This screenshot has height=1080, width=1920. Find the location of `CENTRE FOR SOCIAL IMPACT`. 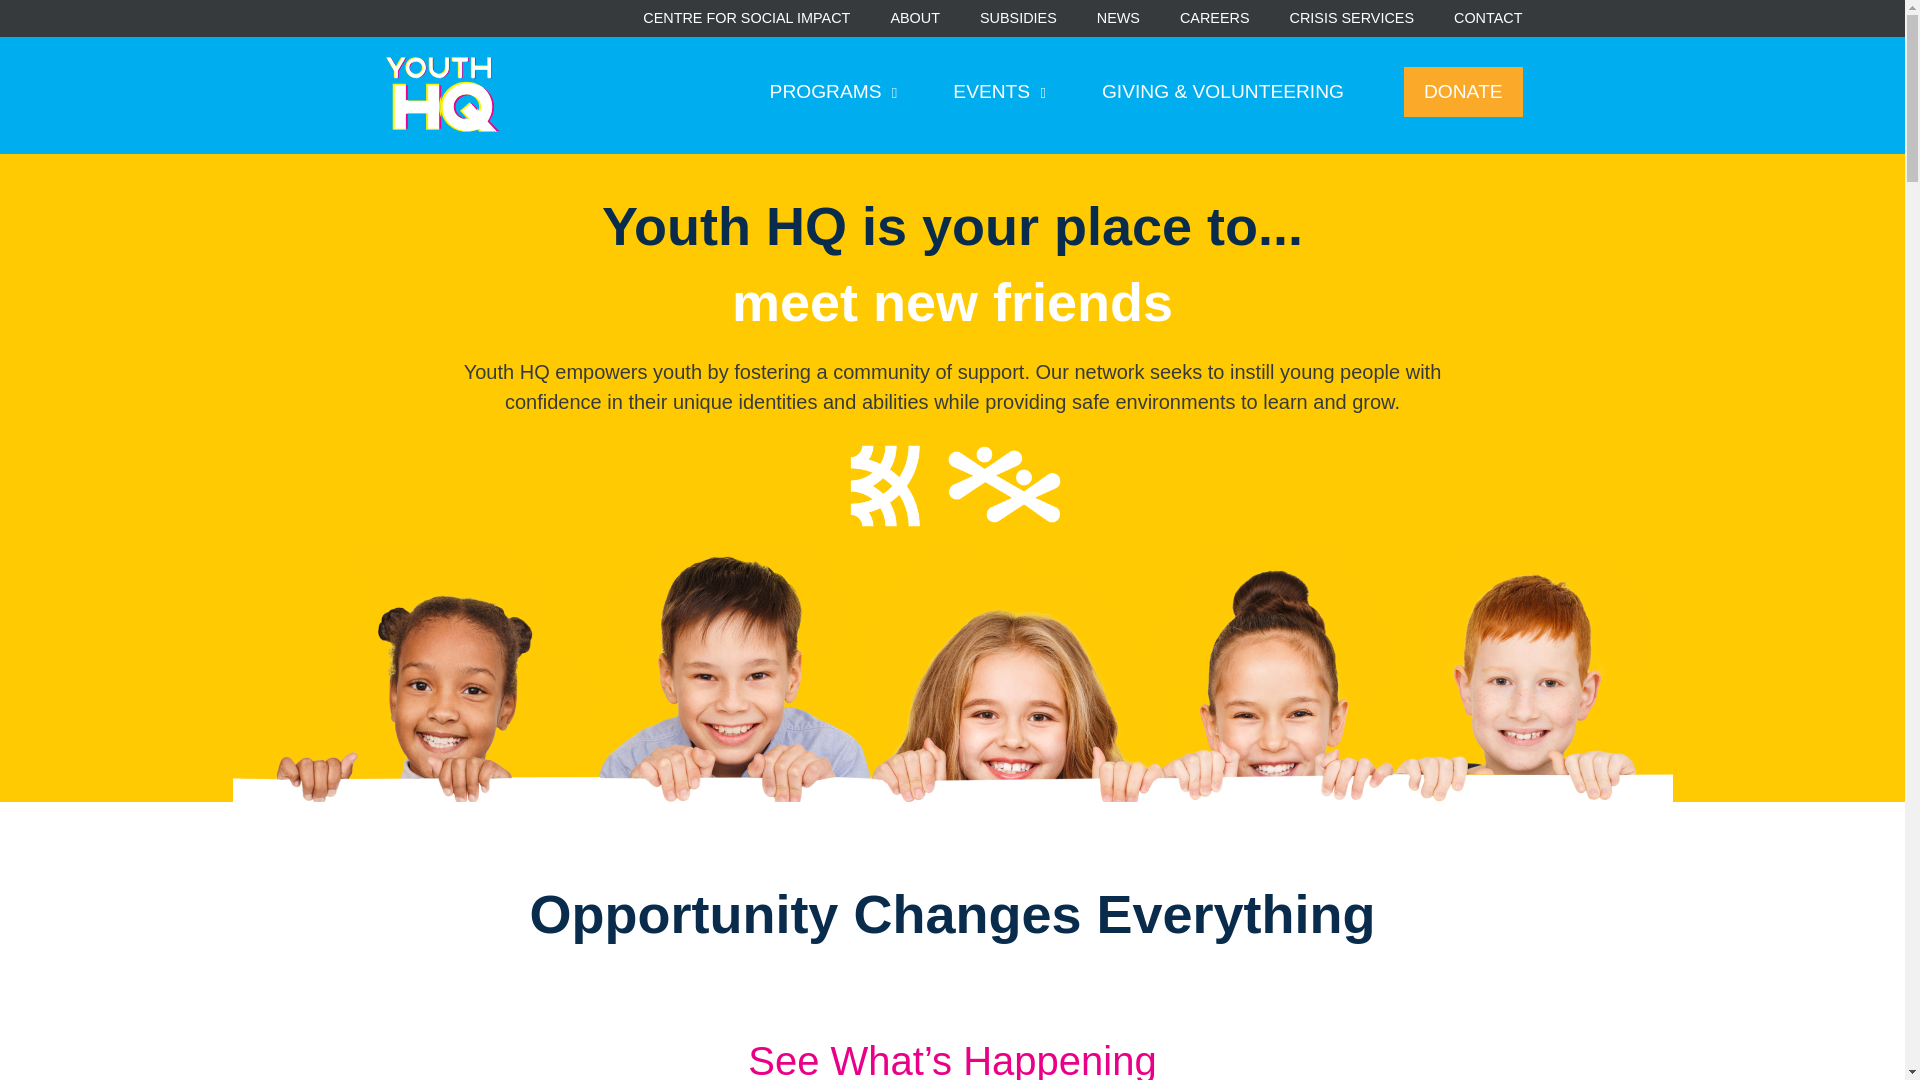

CENTRE FOR SOCIAL IMPACT is located at coordinates (746, 18).